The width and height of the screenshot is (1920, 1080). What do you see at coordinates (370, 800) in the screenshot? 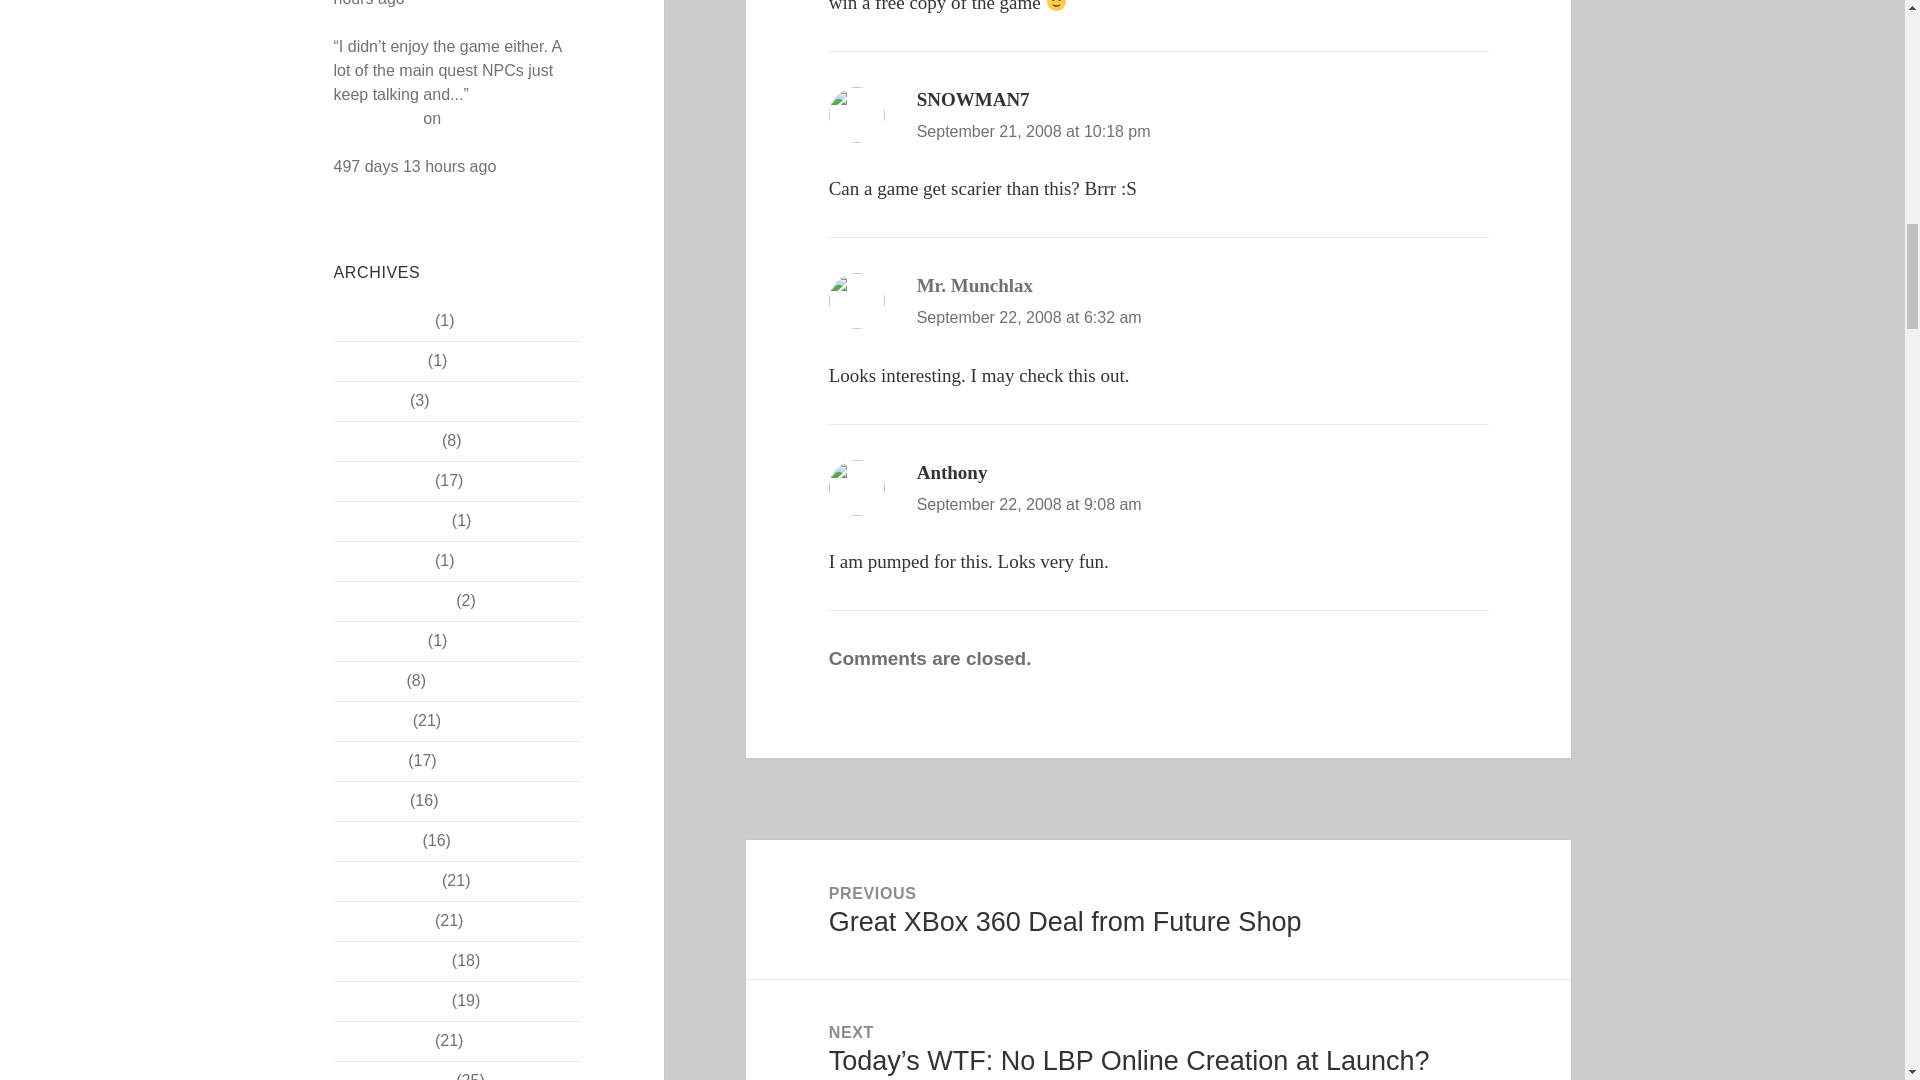
I see `April 2014` at bounding box center [370, 800].